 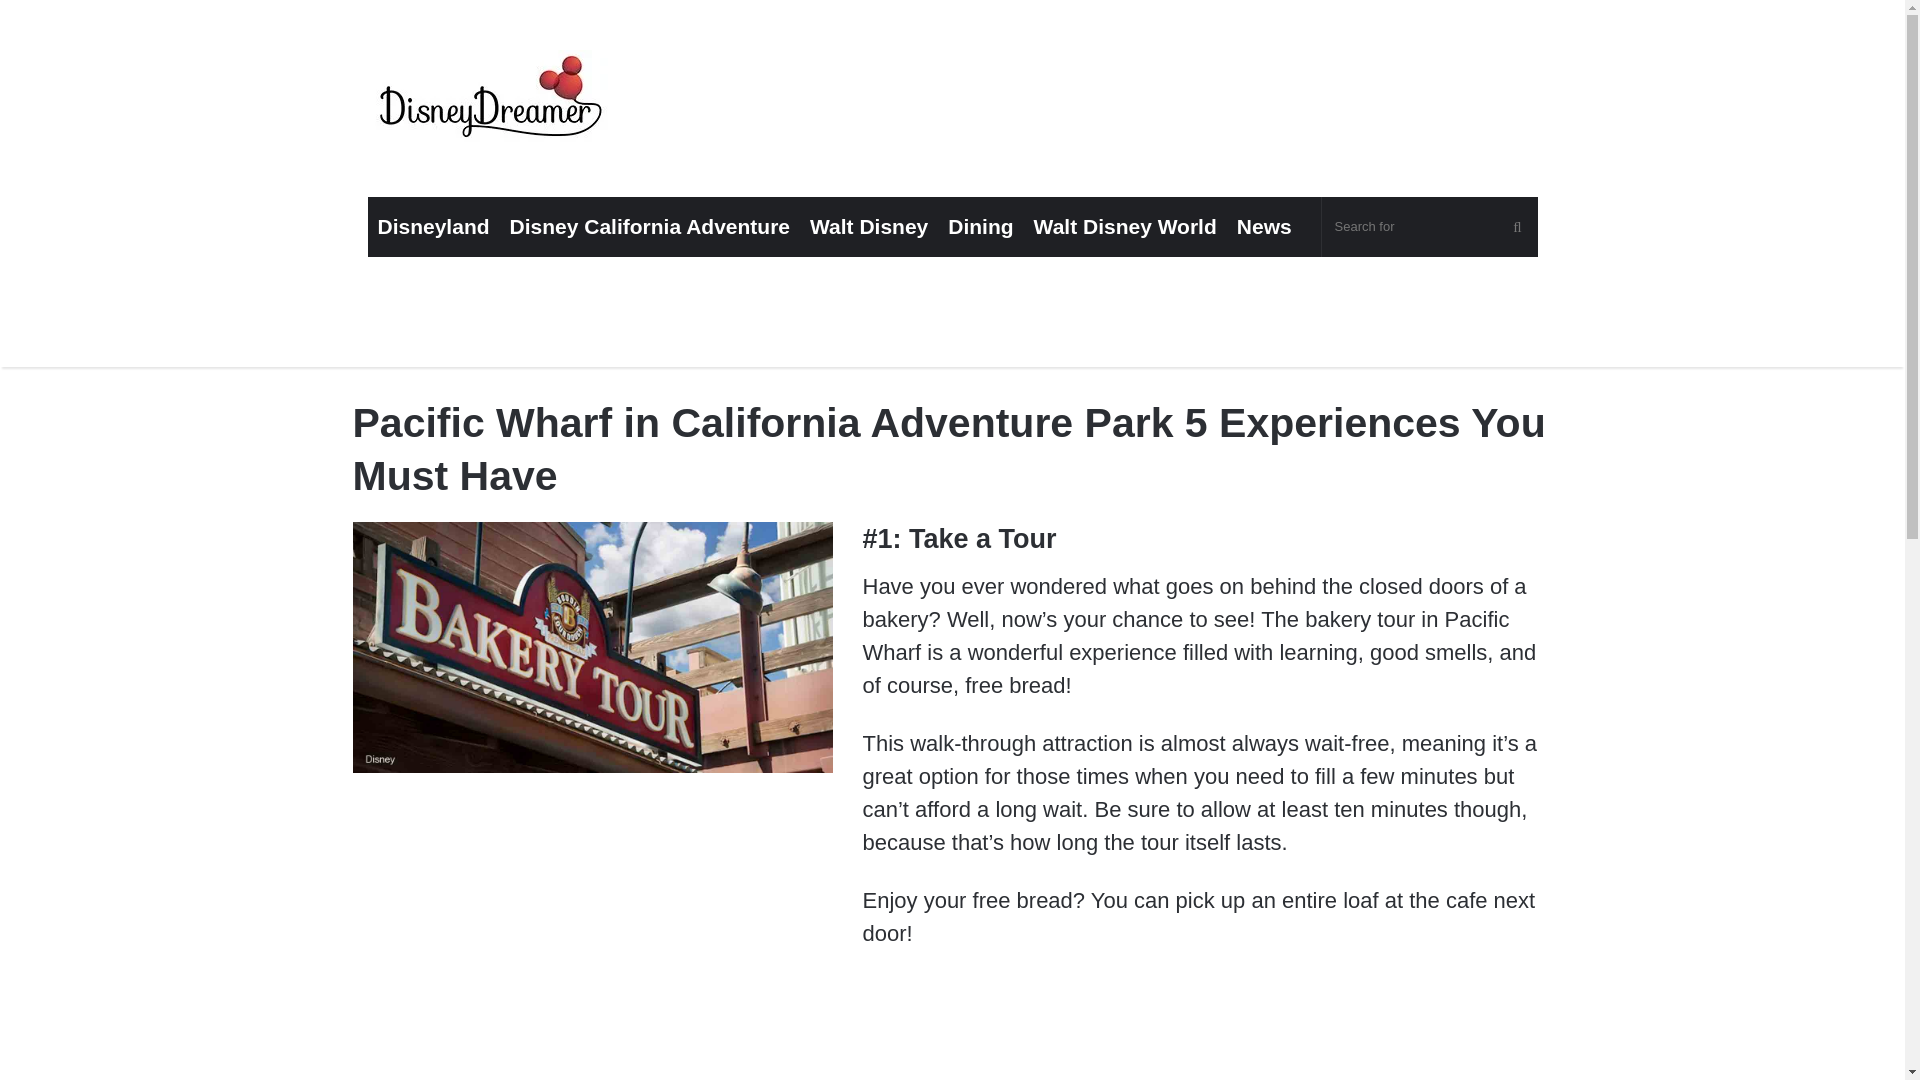 What do you see at coordinates (493, 102) in the screenshot?
I see `DisneyDreamer.com` at bounding box center [493, 102].